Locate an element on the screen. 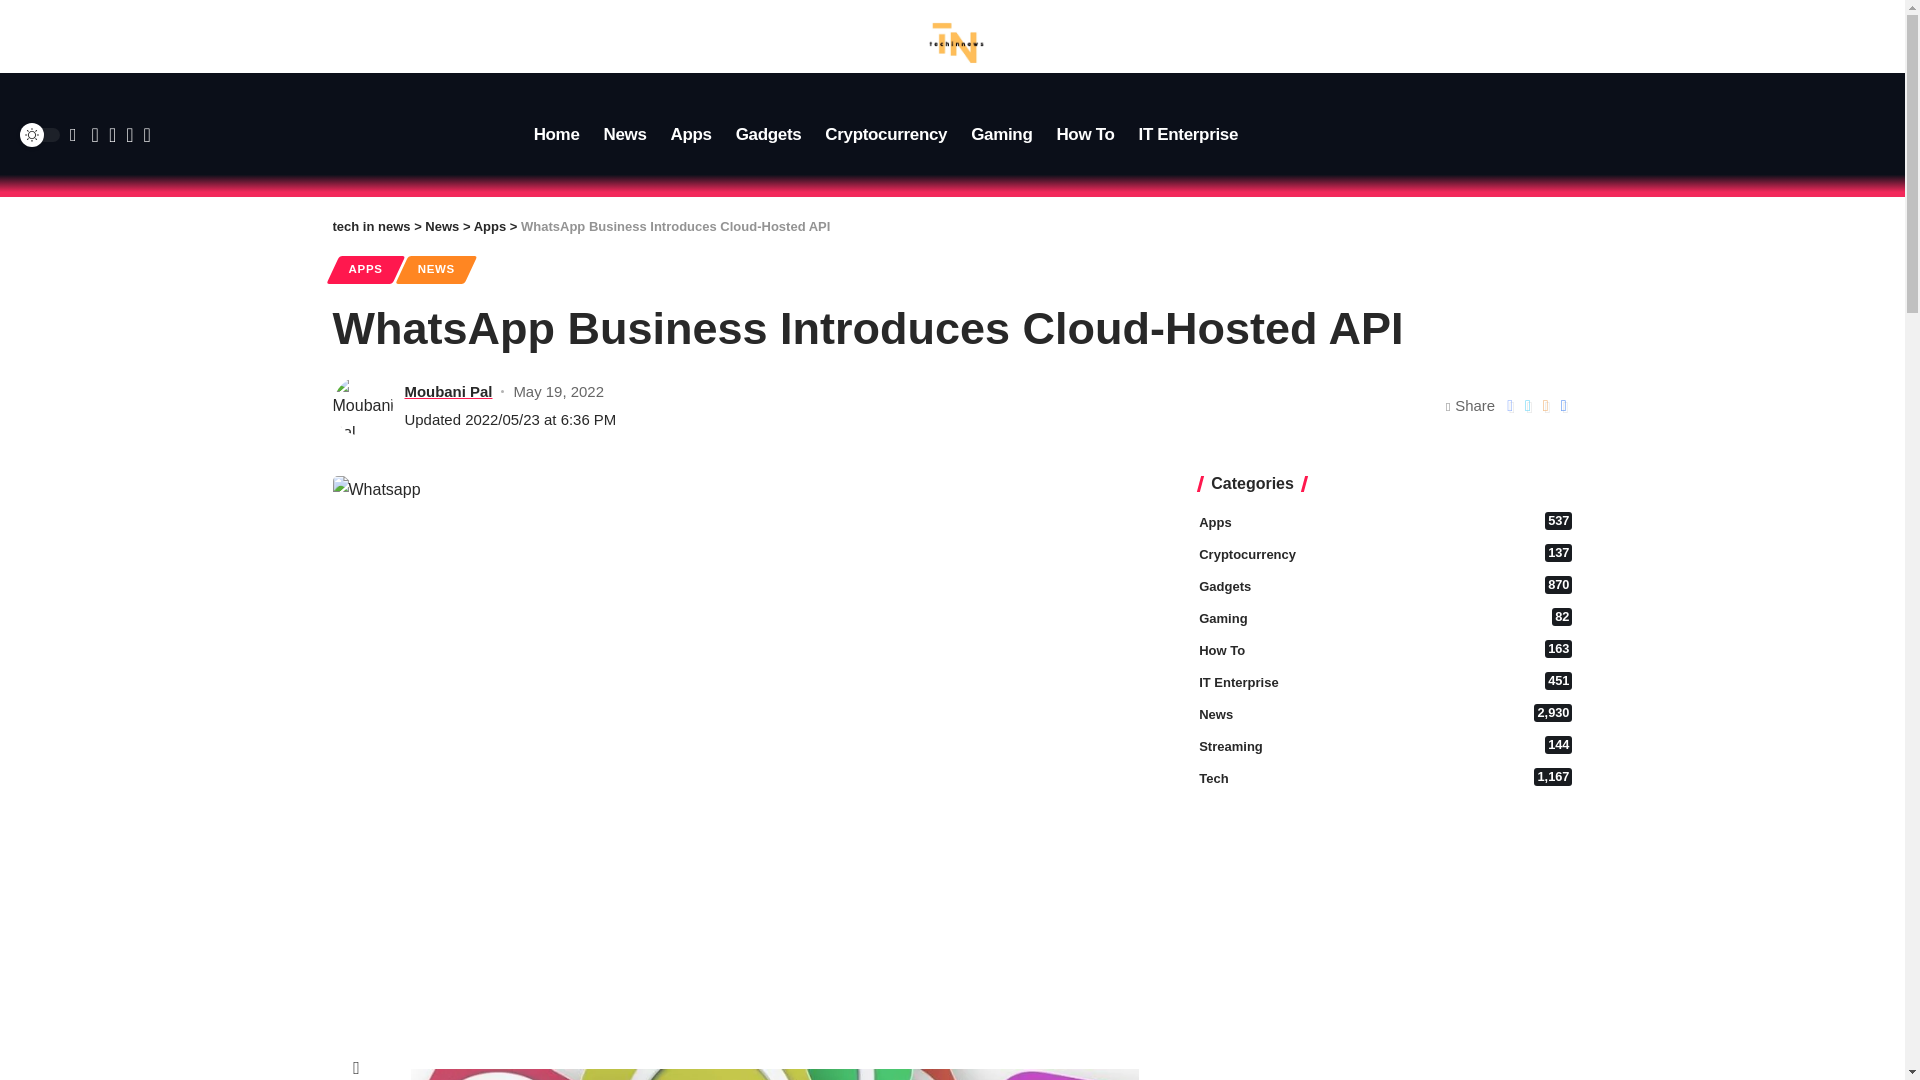 The height and width of the screenshot is (1080, 1920). Go to tech in news. is located at coordinates (690, 134).